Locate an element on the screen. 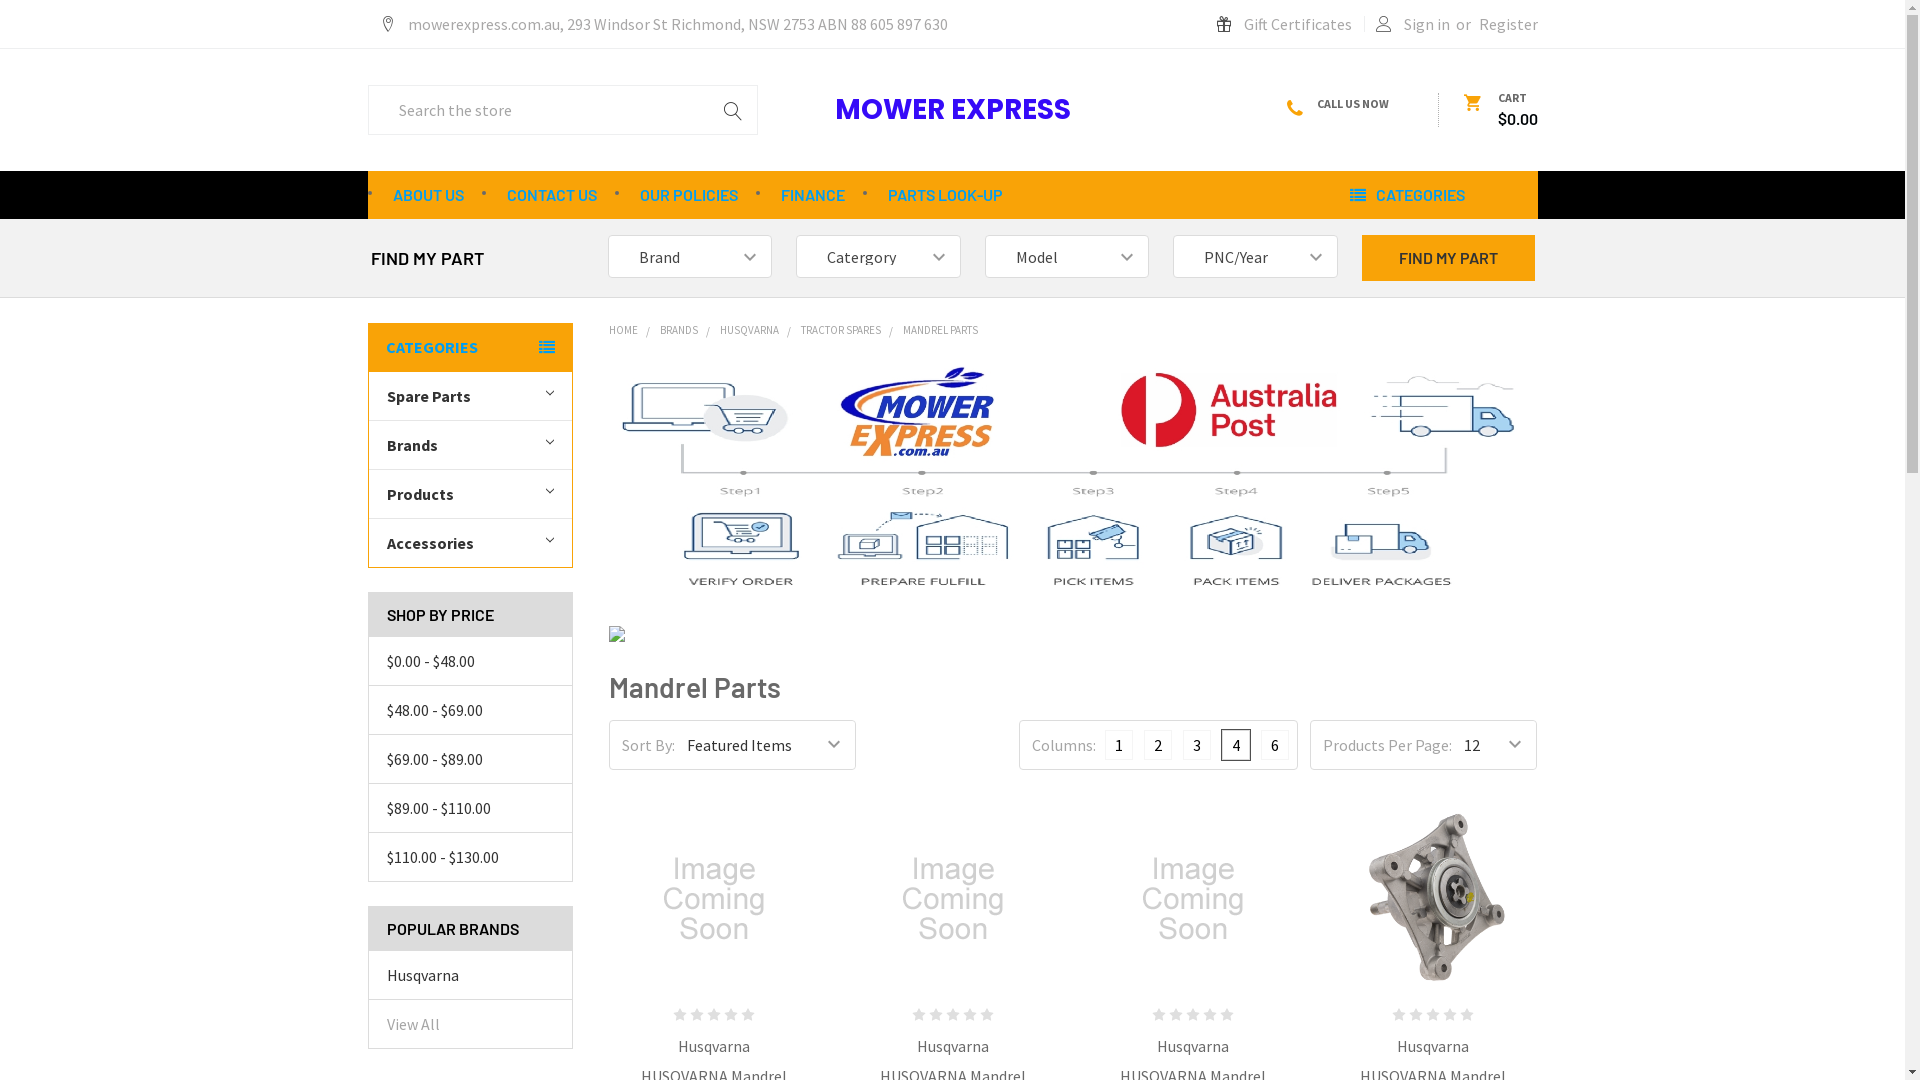 Image resolution: width=1920 pixels, height=1080 pixels. MANDREL PARTS is located at coordinates (940, 330).